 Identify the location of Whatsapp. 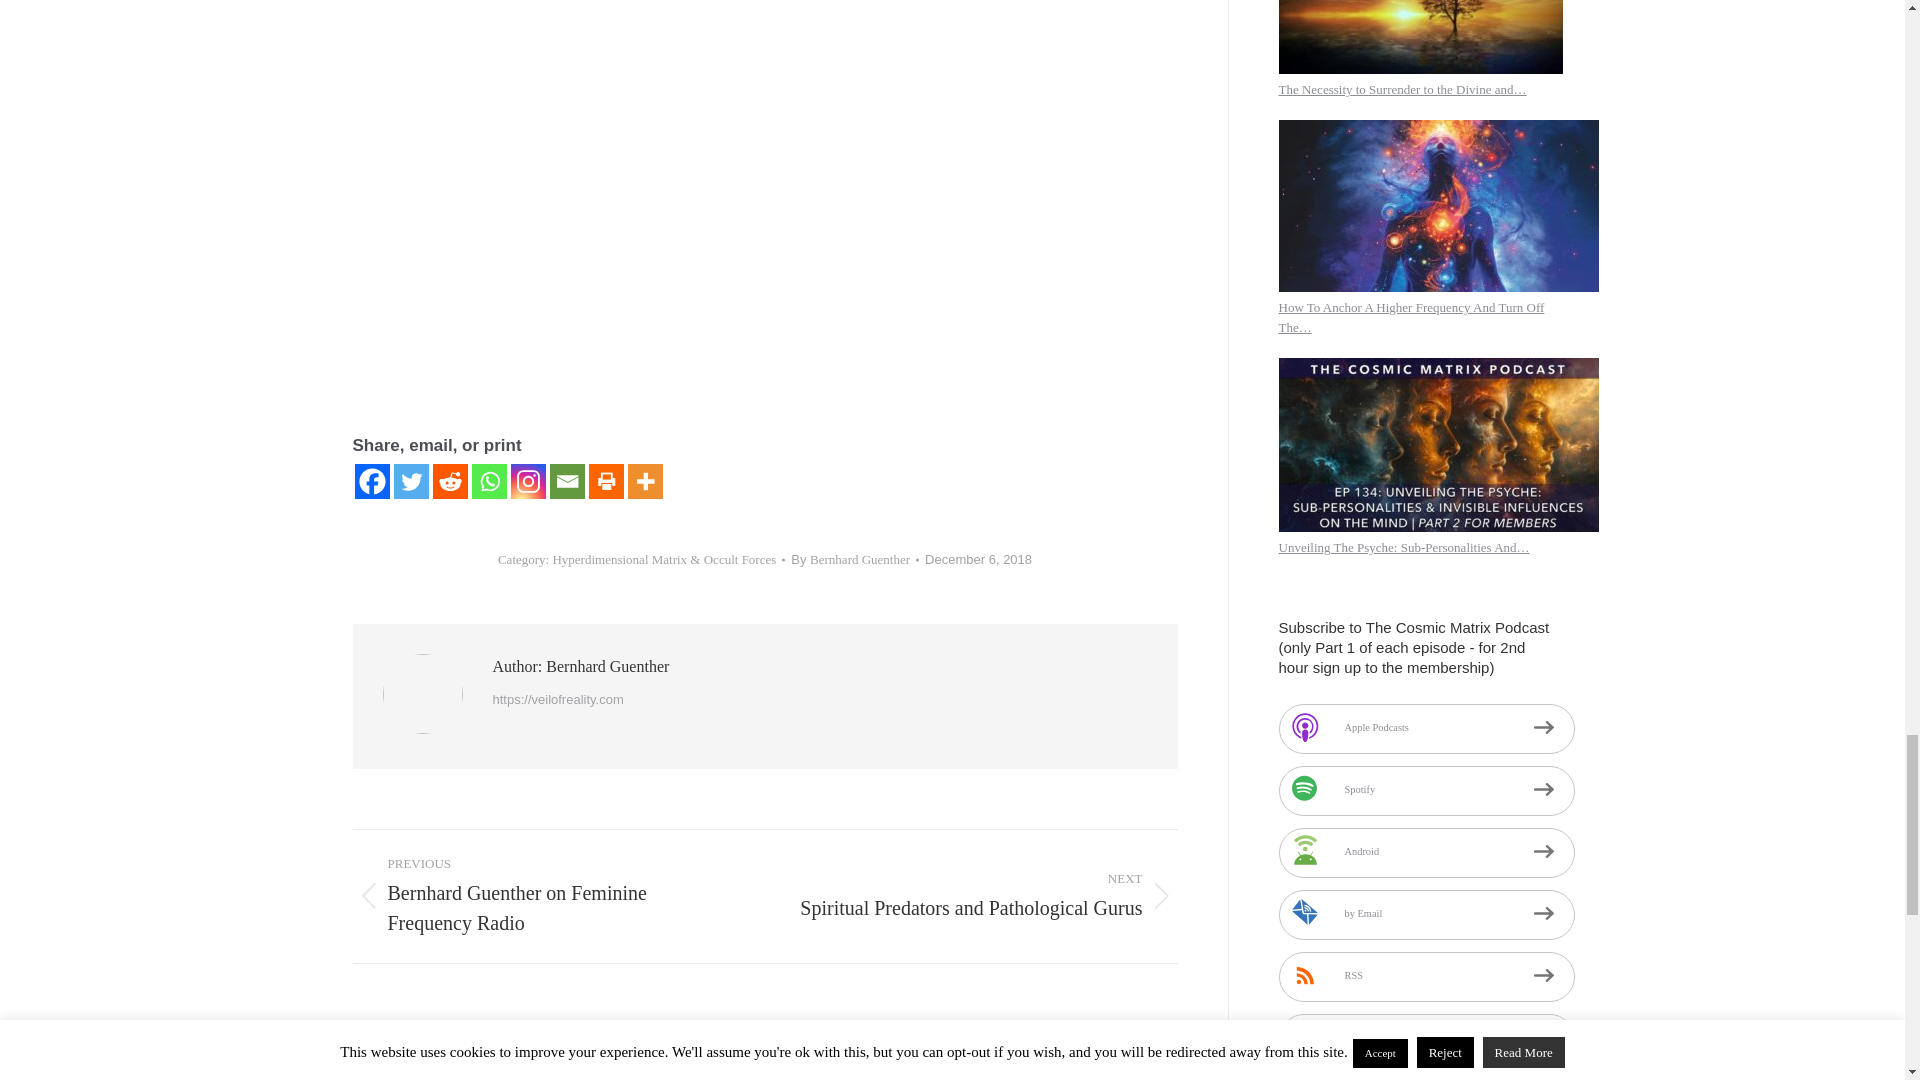
(489, 481).